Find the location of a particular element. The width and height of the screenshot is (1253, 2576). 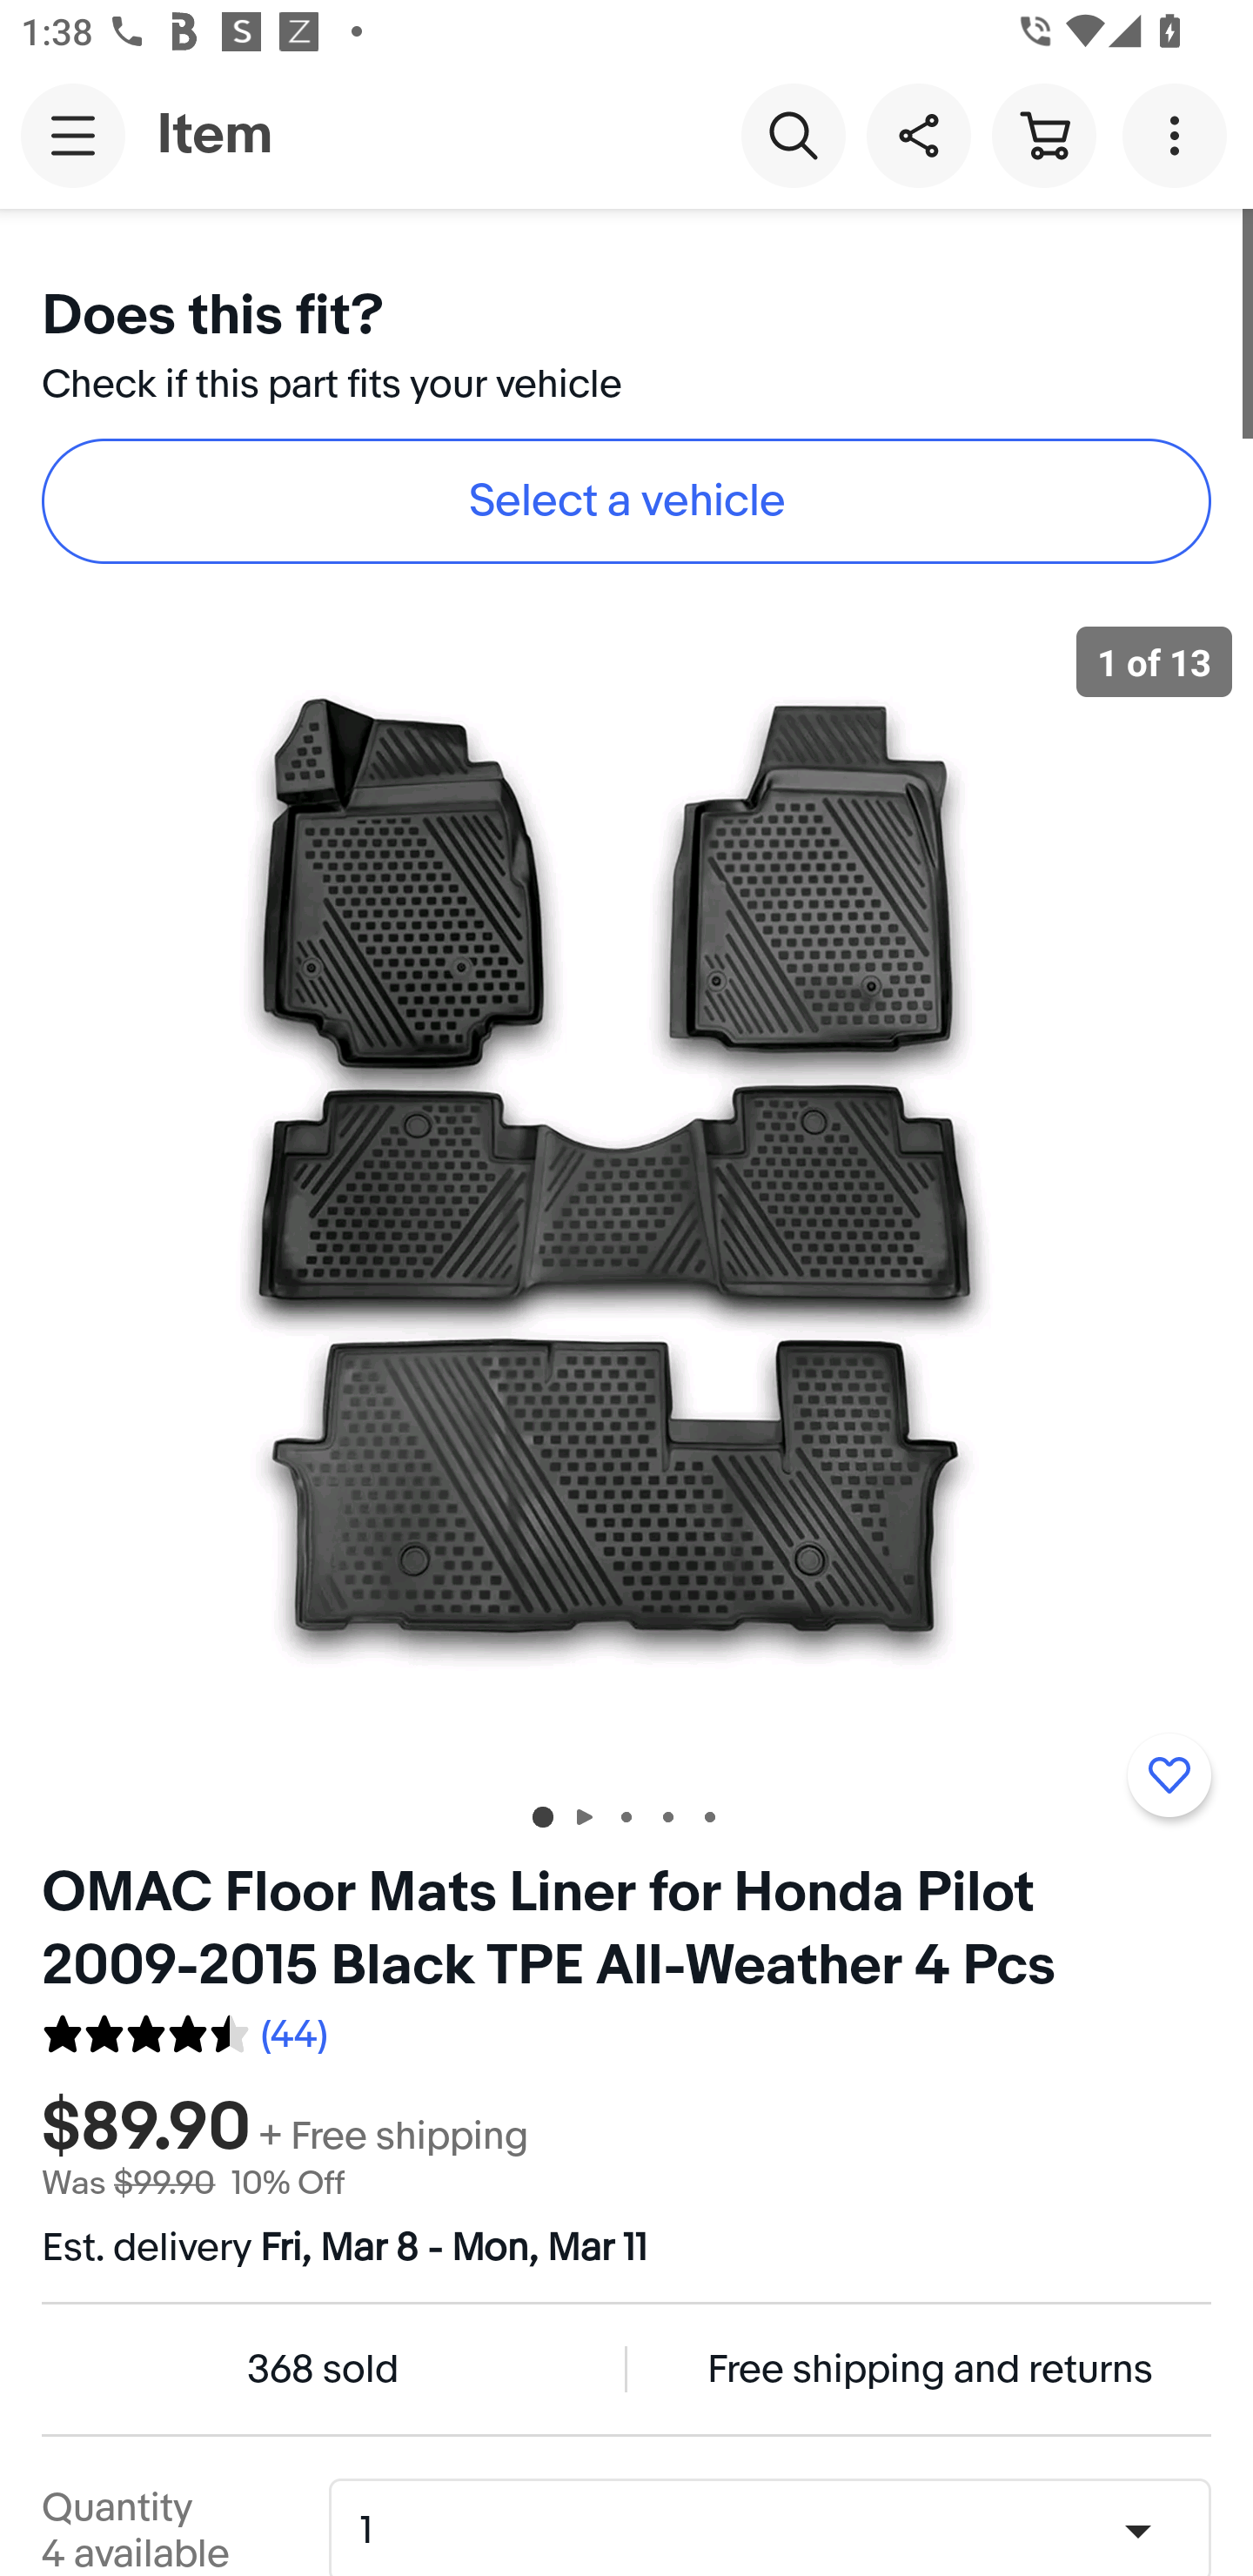

Item image 1 of 13 is located at coordinates (626, 1190).